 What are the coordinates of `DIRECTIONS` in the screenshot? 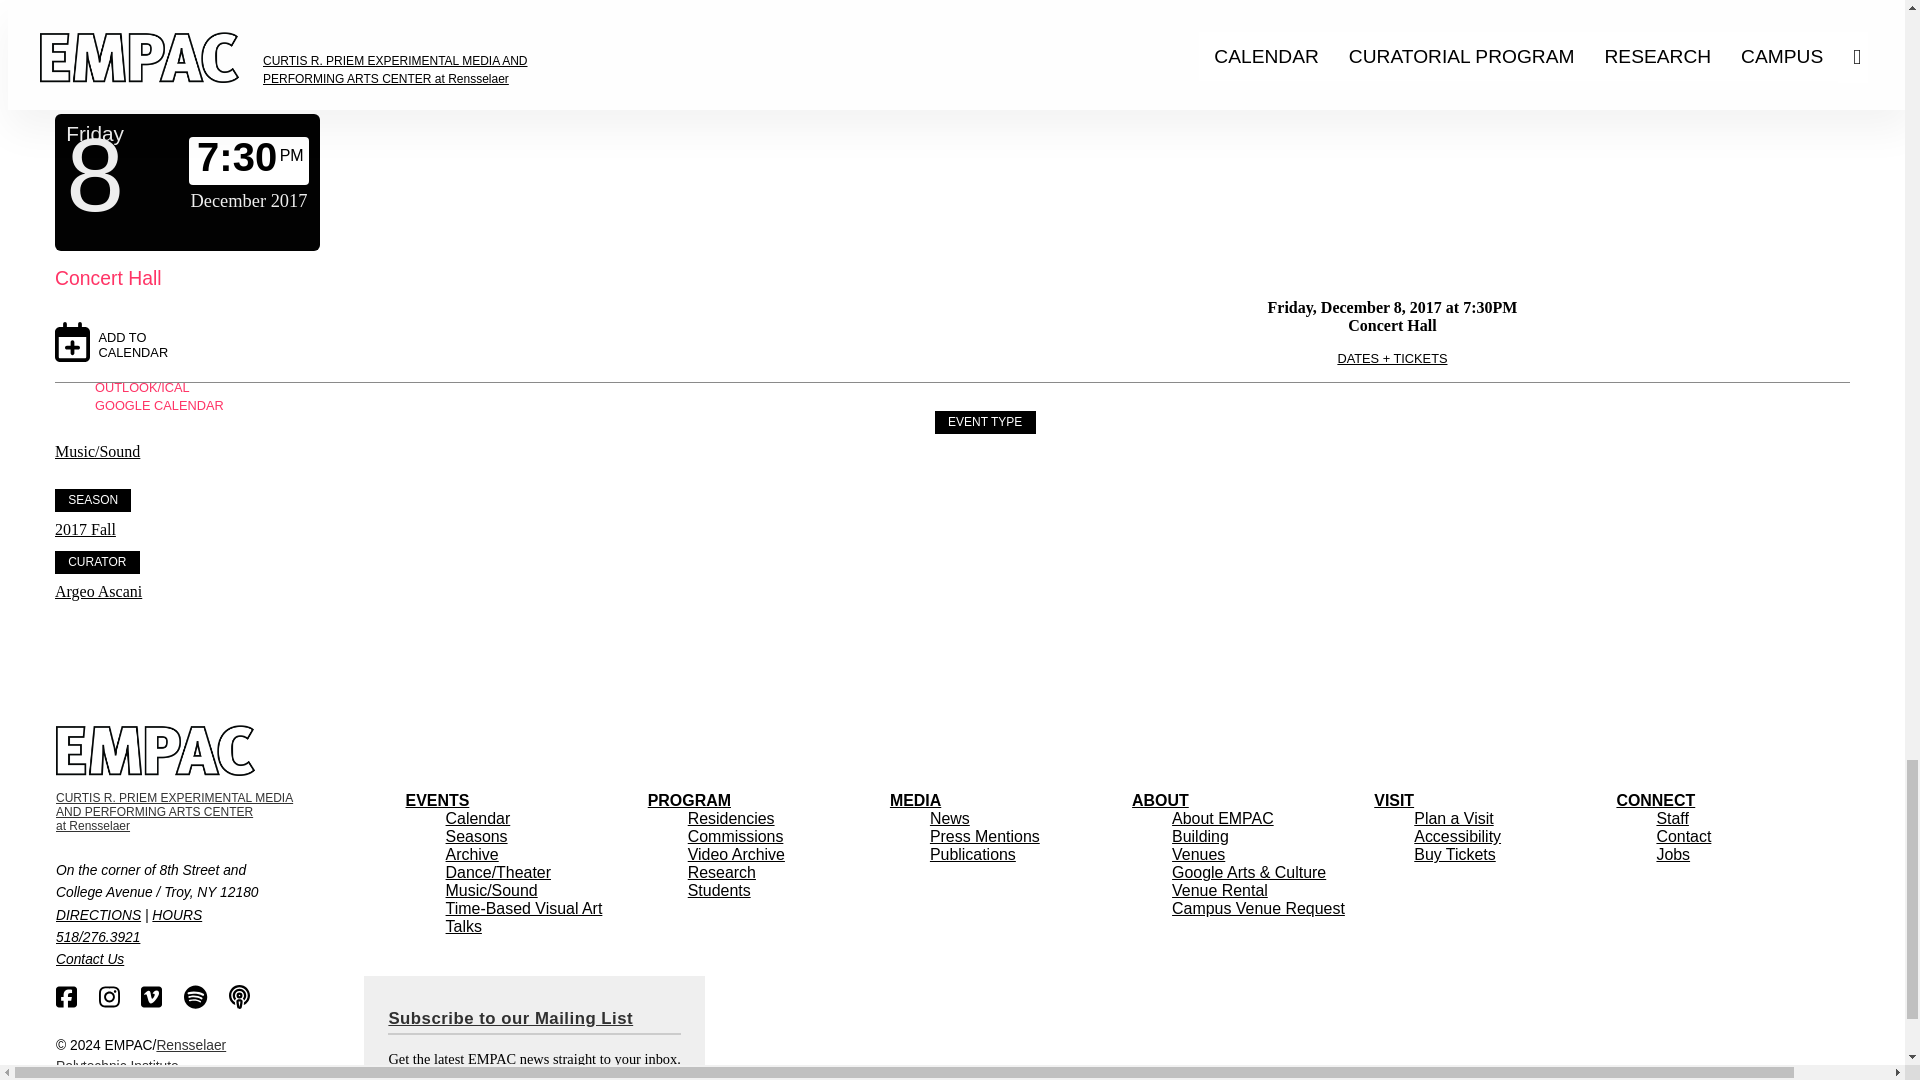 It's located at (98, 916).